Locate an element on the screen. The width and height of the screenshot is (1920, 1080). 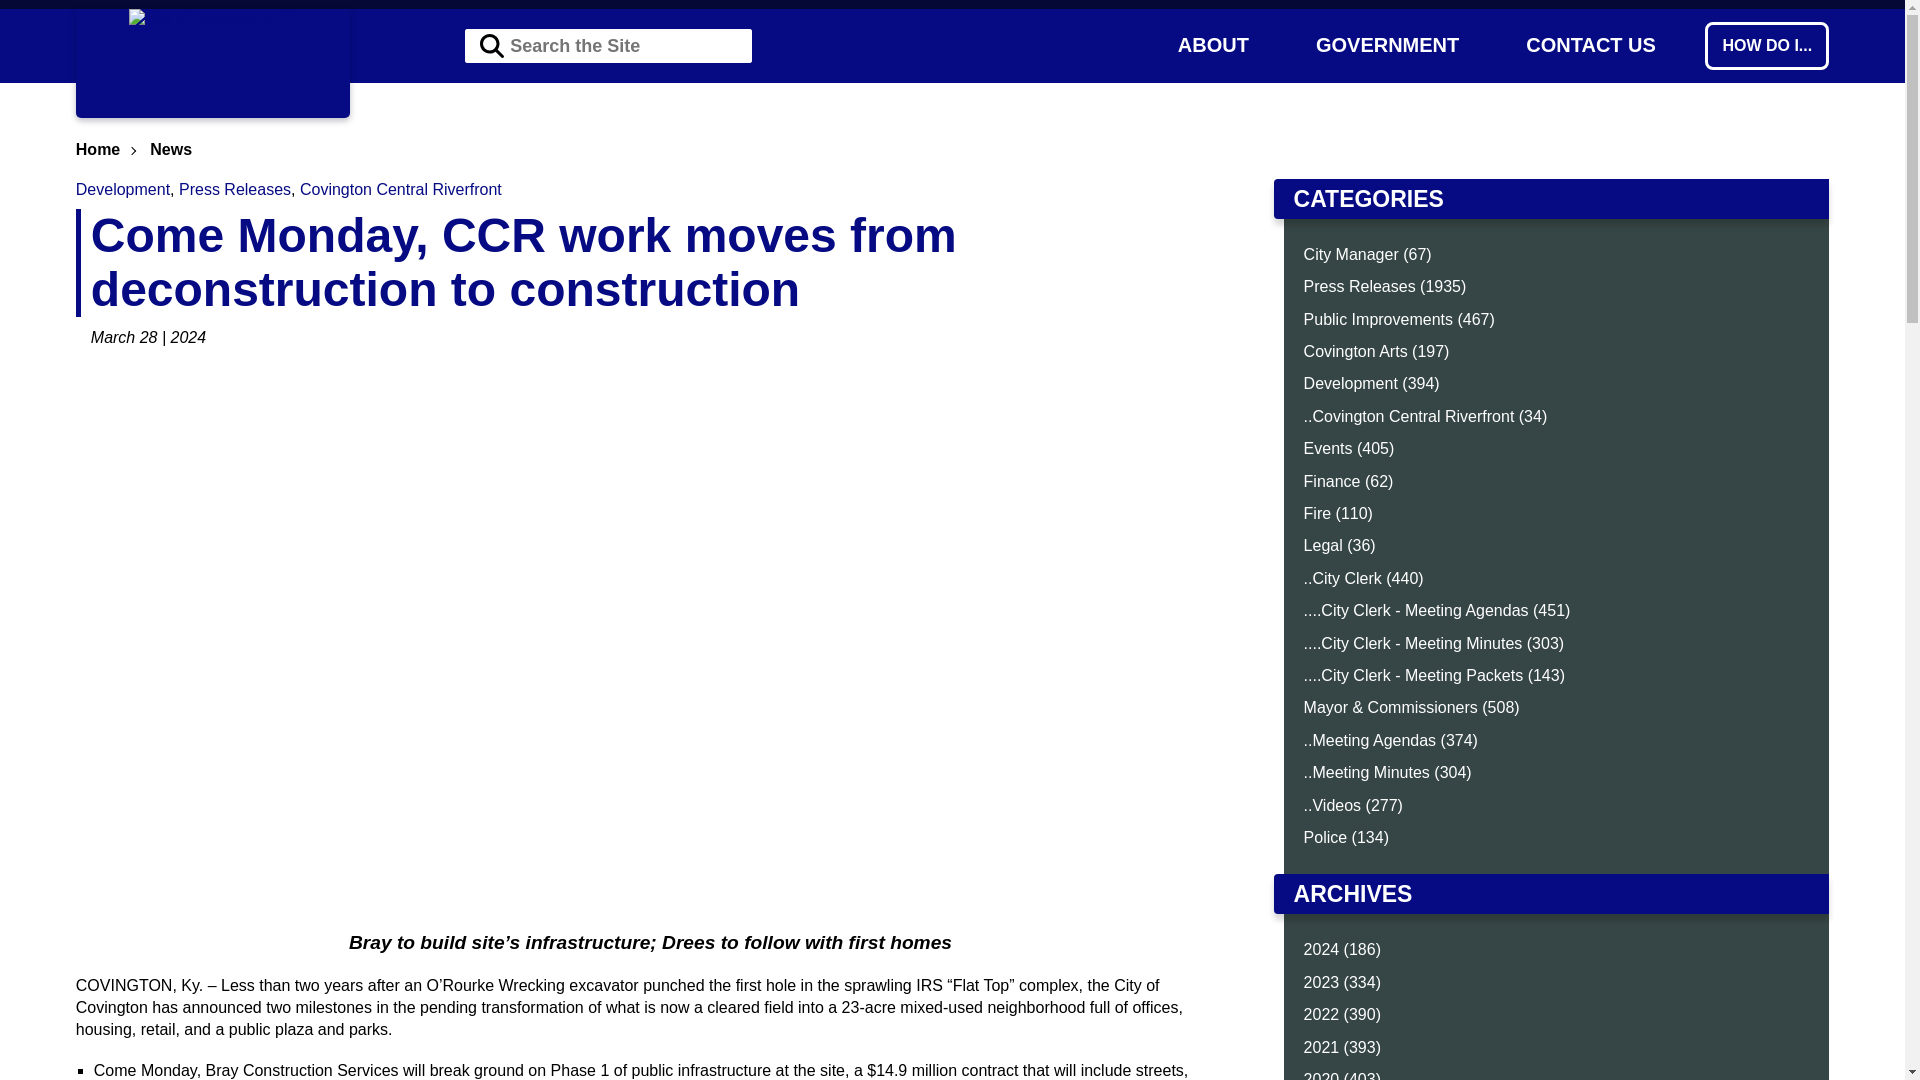
Home is located at coordinates (98, 149).